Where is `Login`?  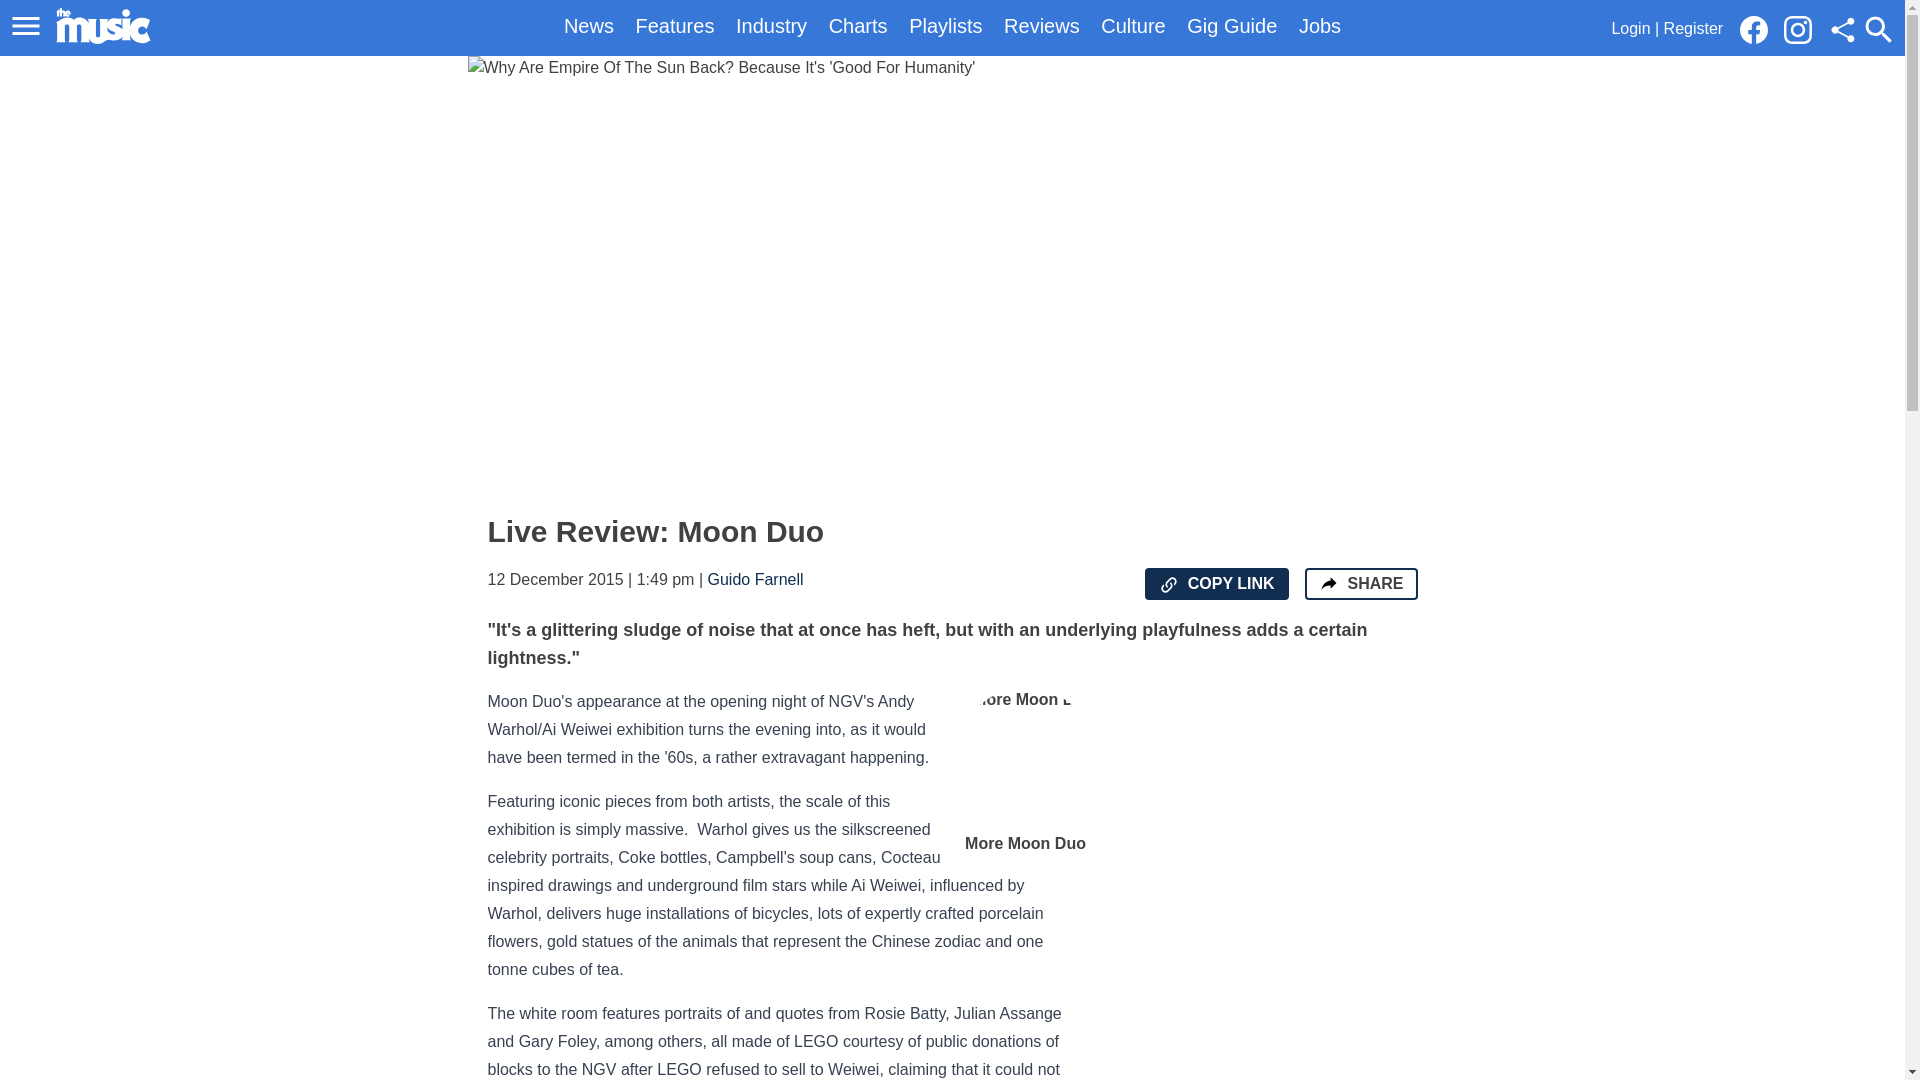 Login is located at coordinates (1630, 28).